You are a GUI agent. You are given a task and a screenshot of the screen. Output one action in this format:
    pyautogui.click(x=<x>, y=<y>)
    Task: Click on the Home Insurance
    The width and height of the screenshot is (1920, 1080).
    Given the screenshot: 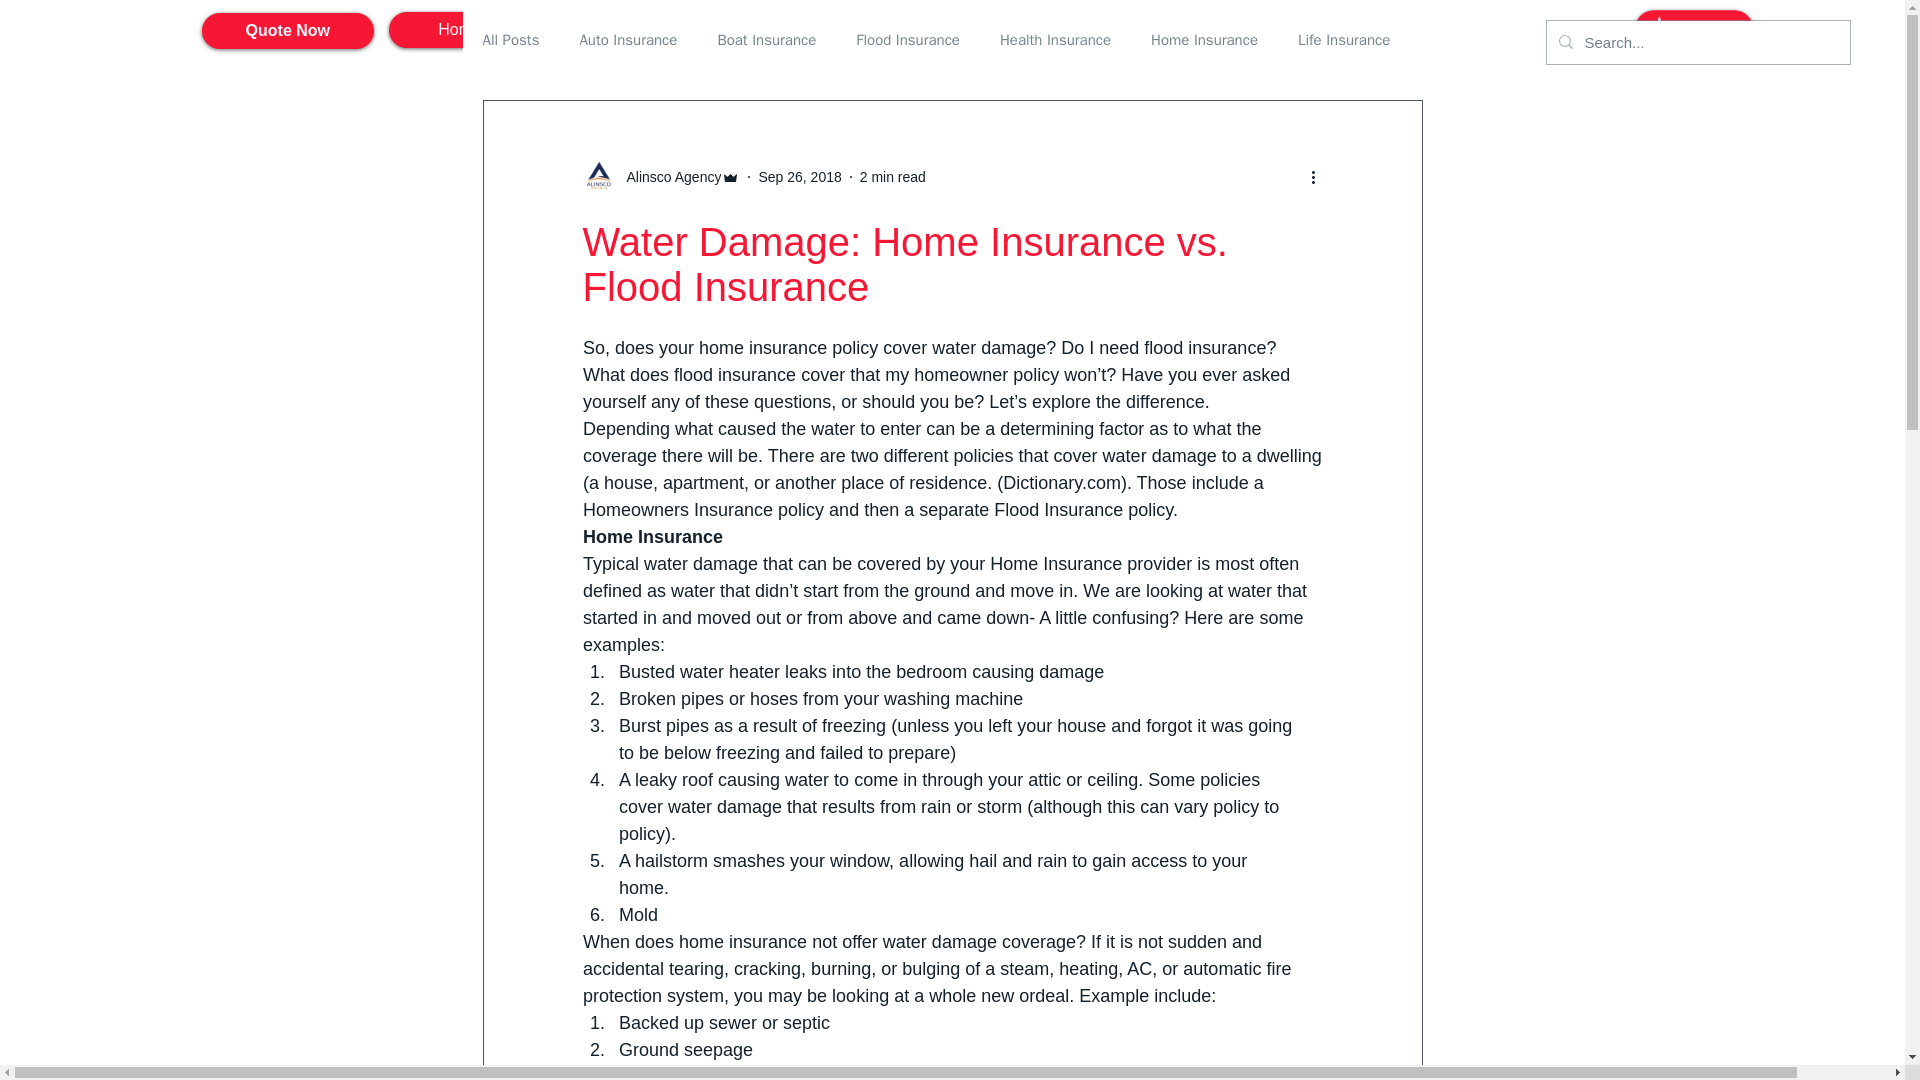 What is the action you would take?
    pyautogui.click(x=1204, y=39)
    